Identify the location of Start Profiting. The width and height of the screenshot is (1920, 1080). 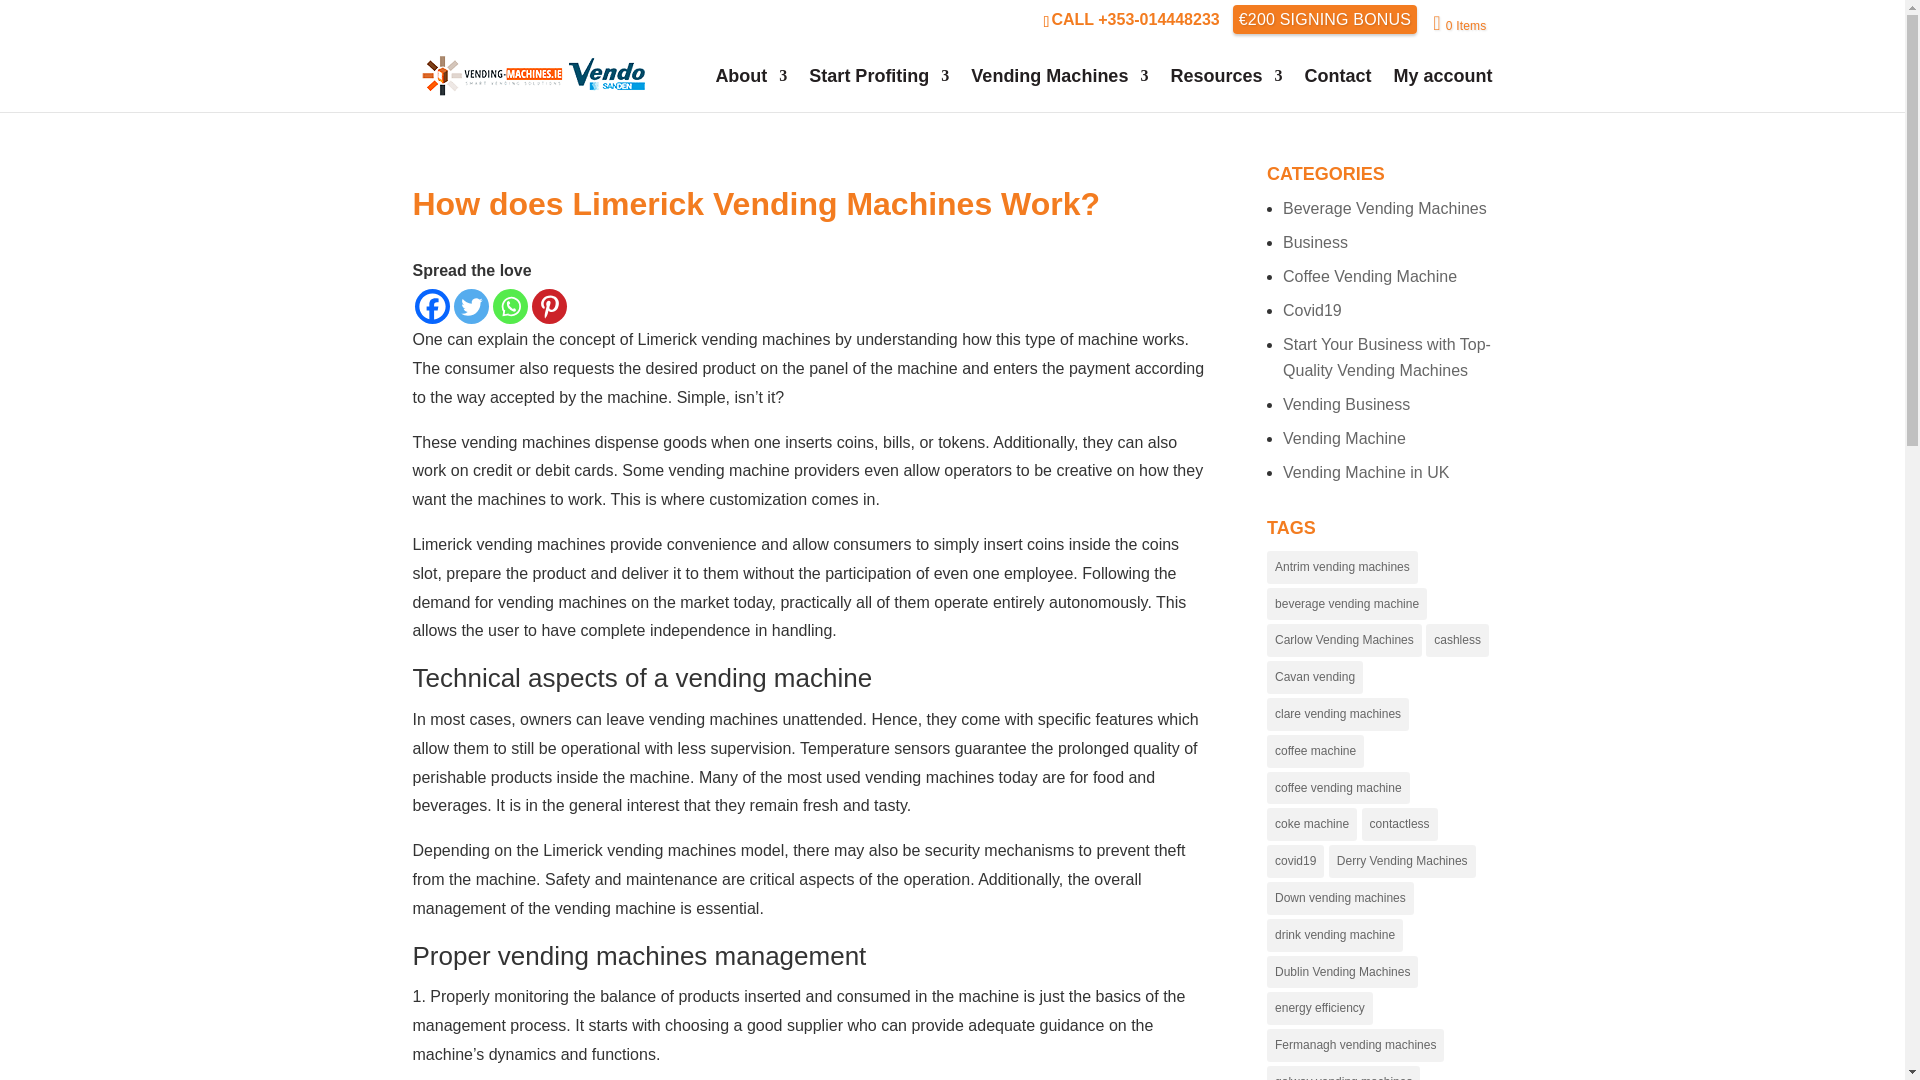
(878, 90).